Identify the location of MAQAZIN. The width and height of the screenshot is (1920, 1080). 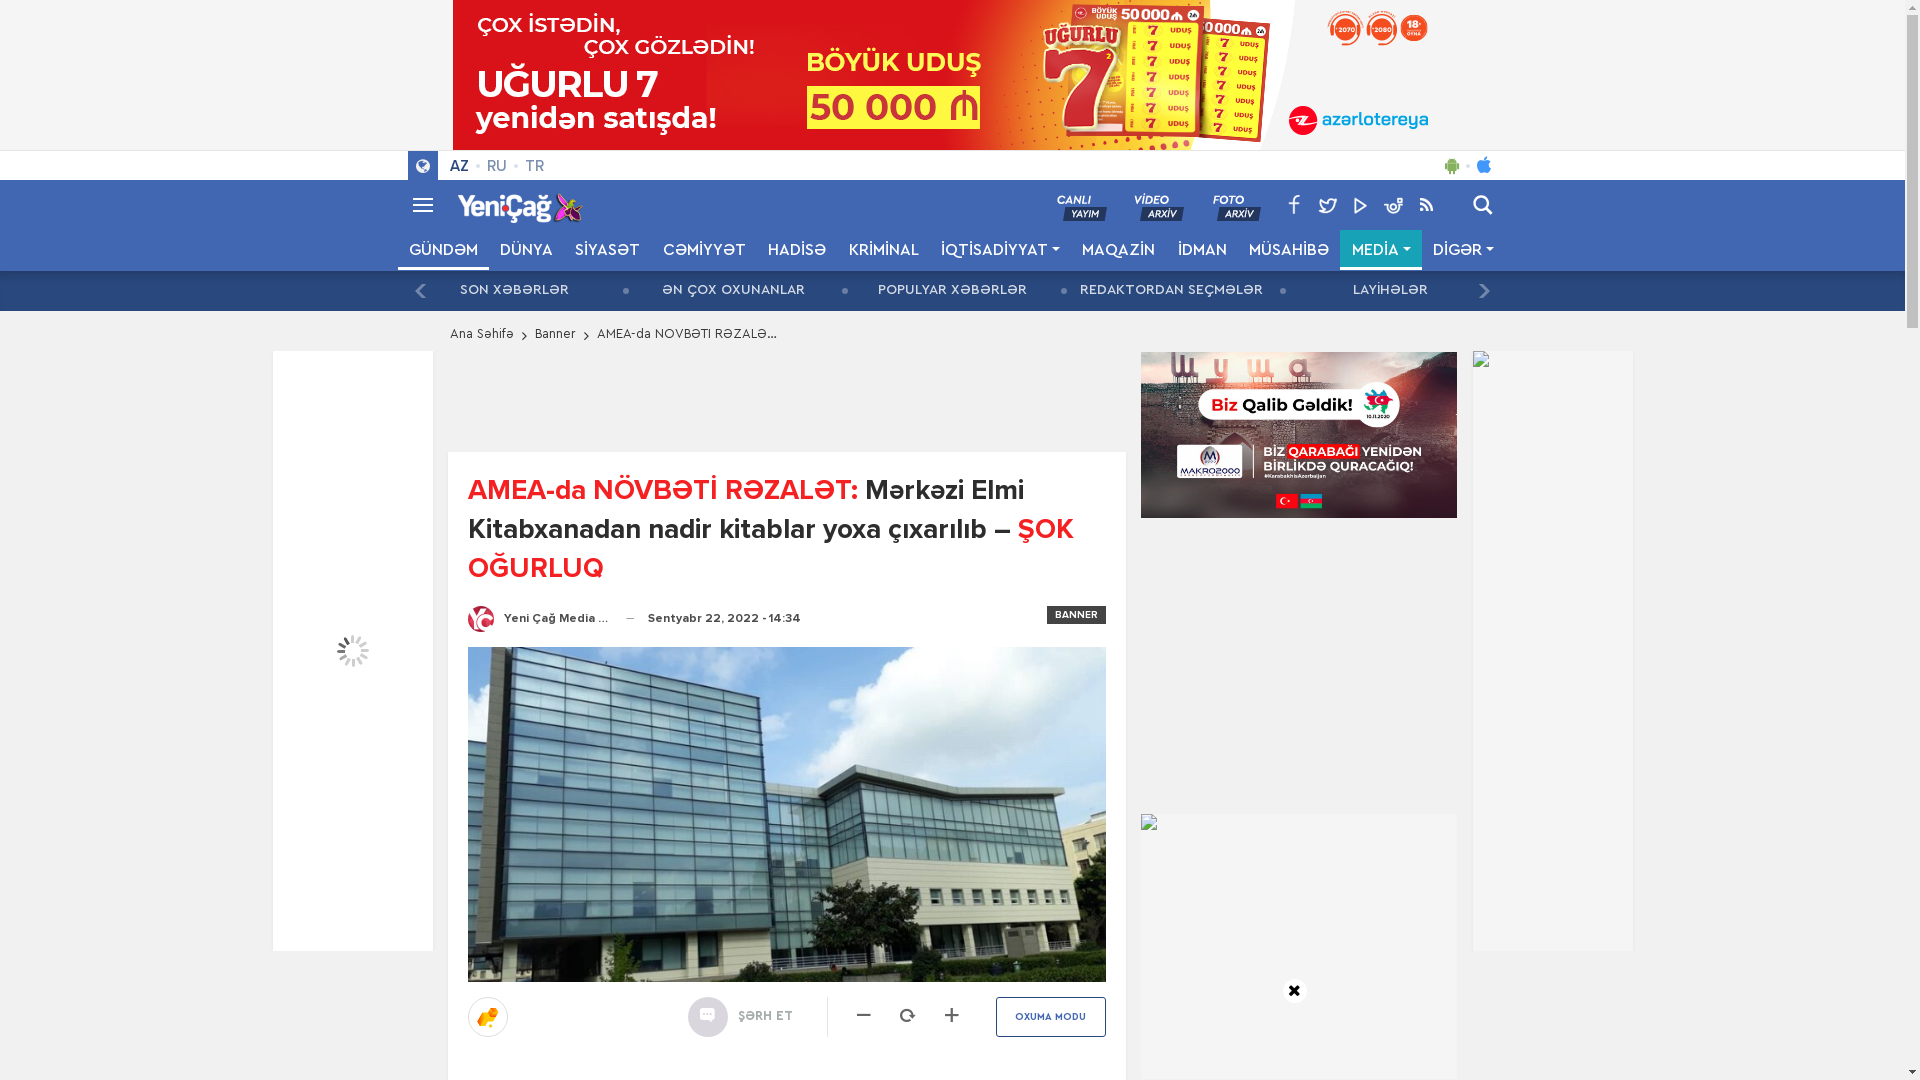
(1118, 250).